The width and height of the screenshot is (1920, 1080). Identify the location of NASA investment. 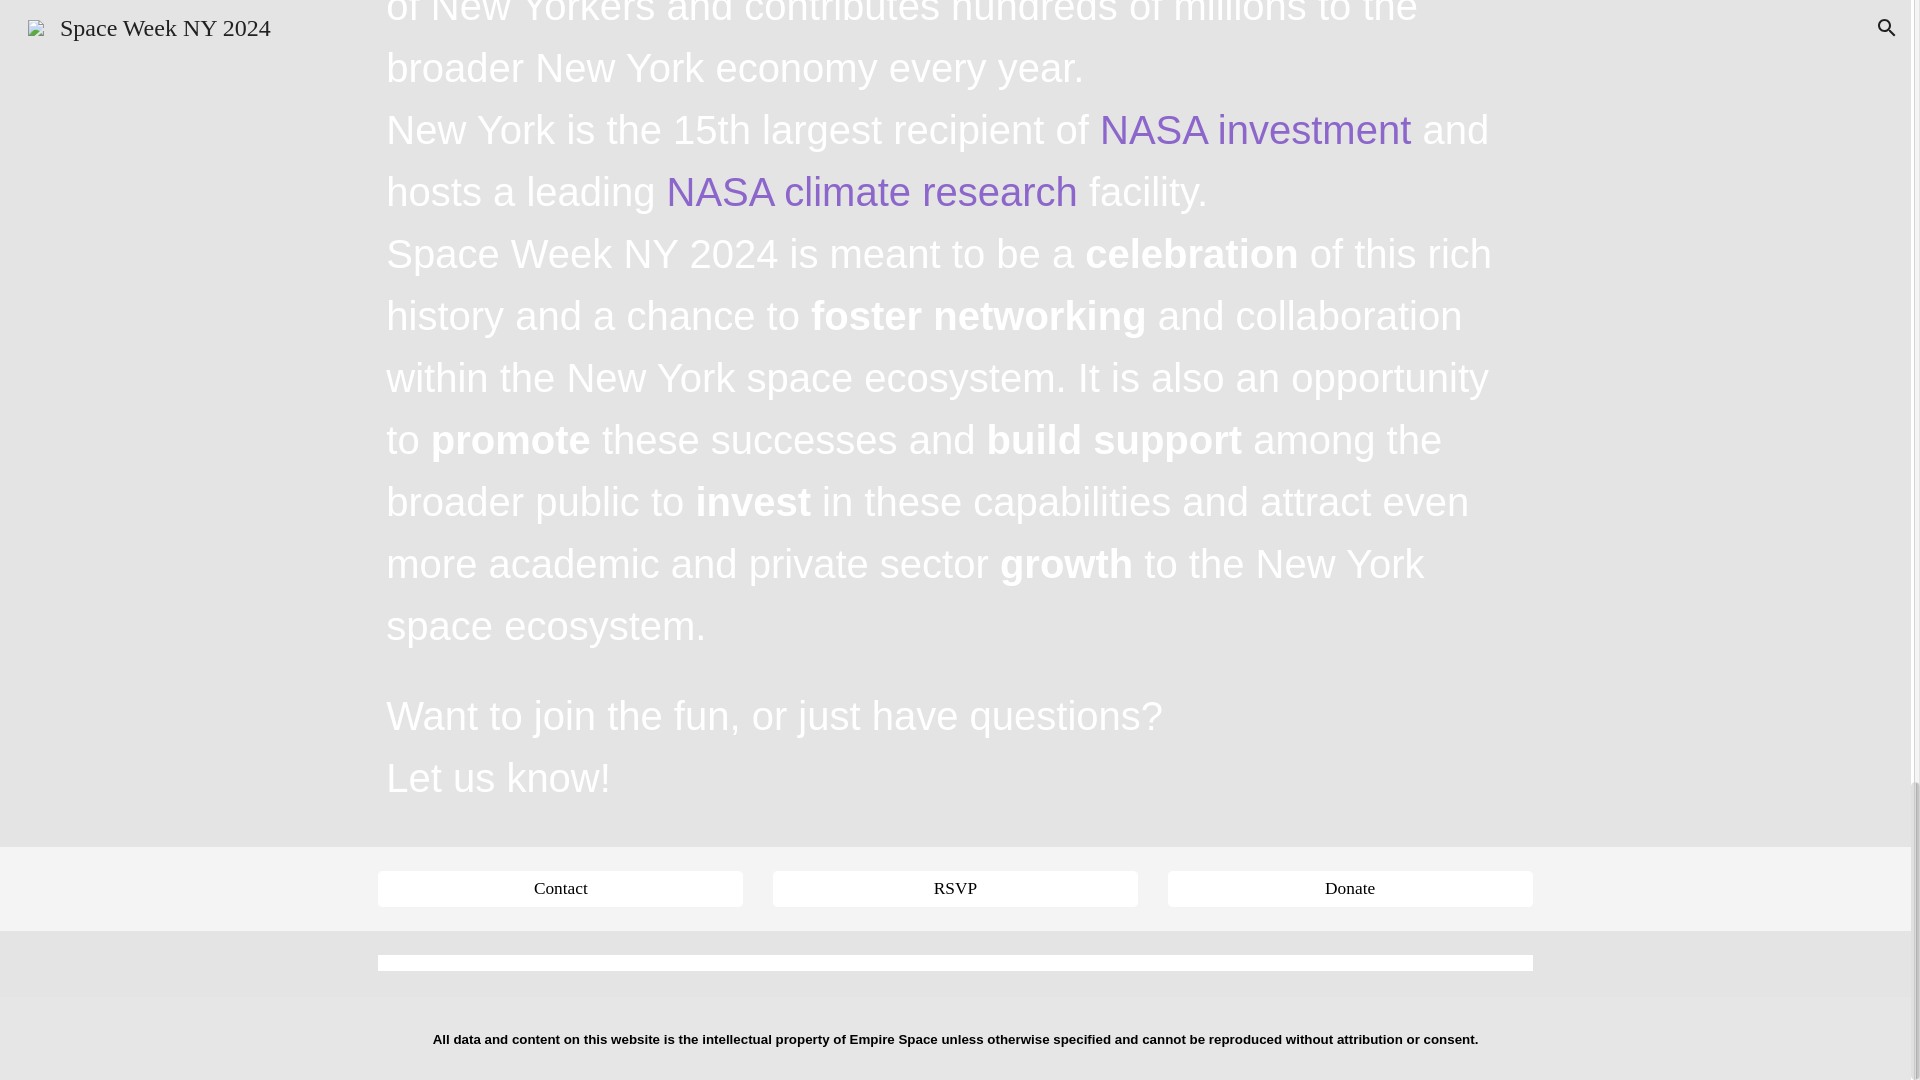
(1256, 138).